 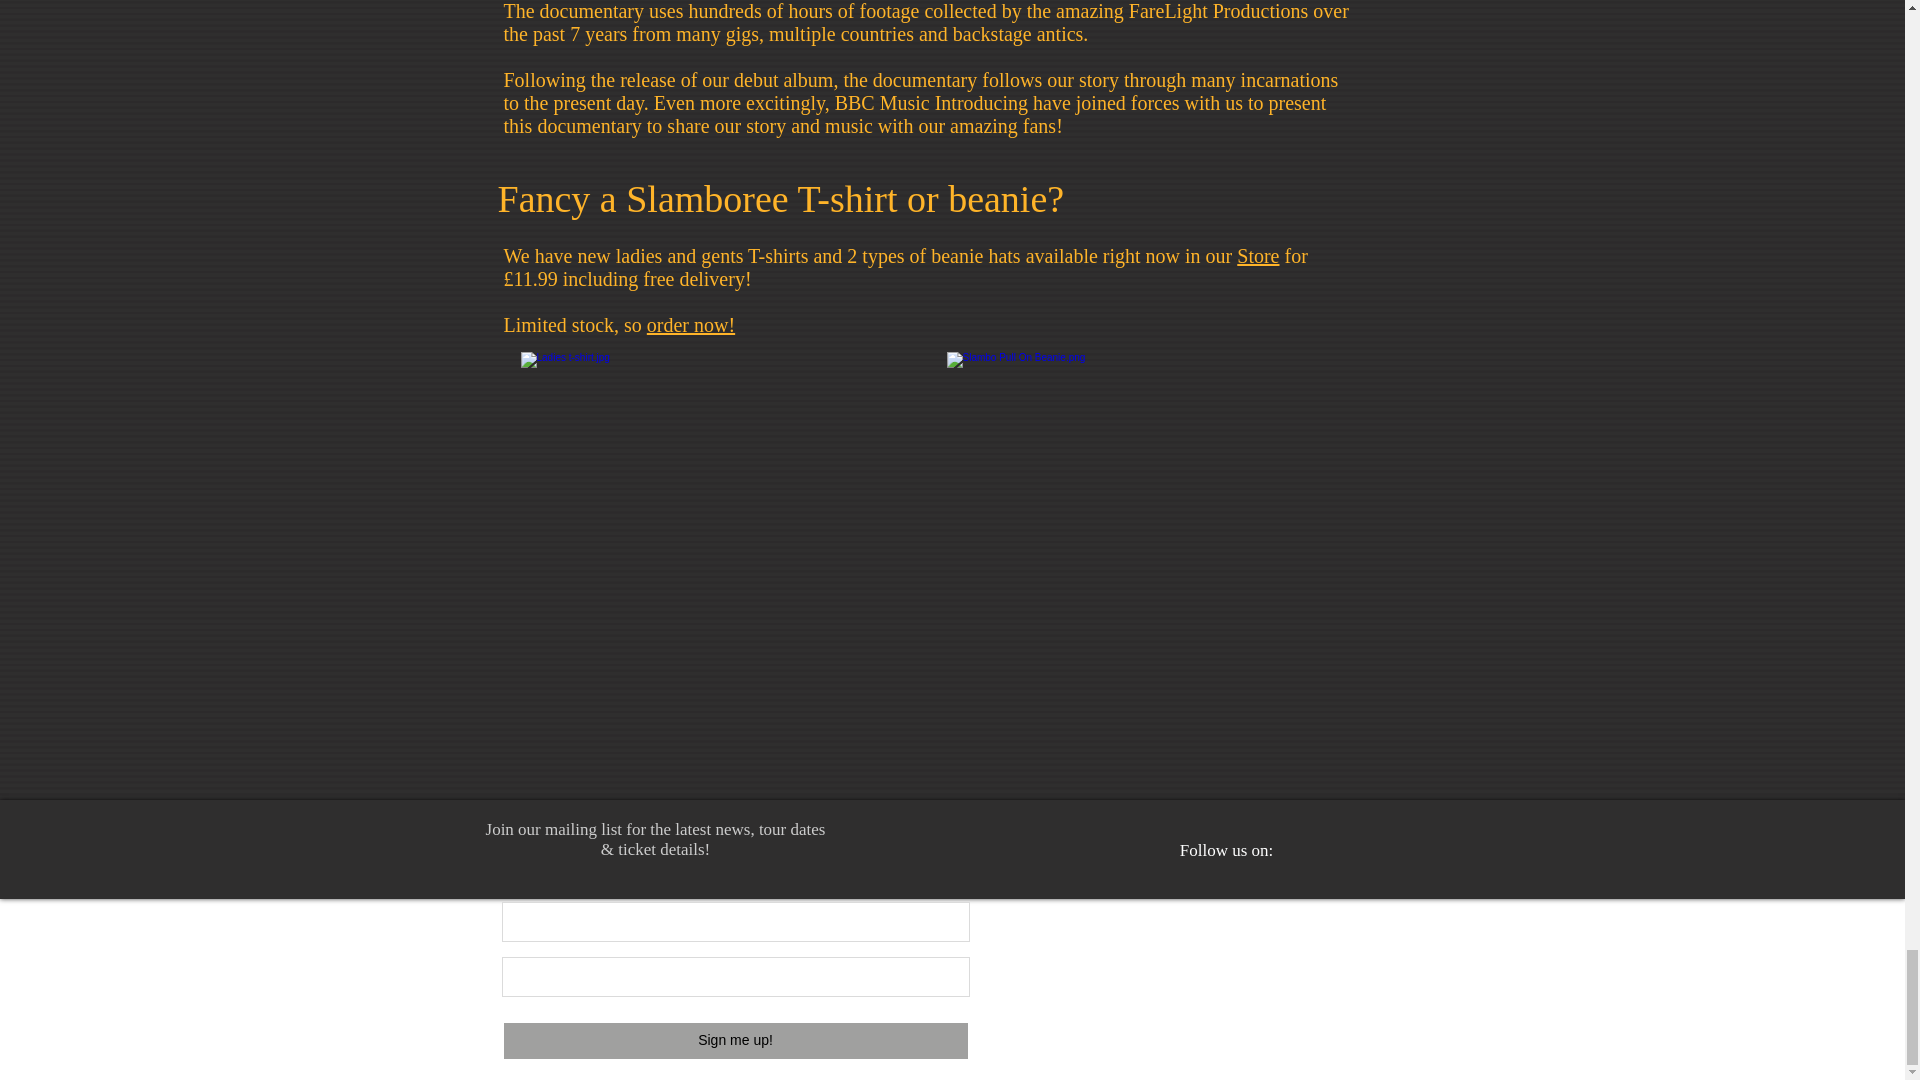 I want to click on Store, so click(x=1257, y=256).